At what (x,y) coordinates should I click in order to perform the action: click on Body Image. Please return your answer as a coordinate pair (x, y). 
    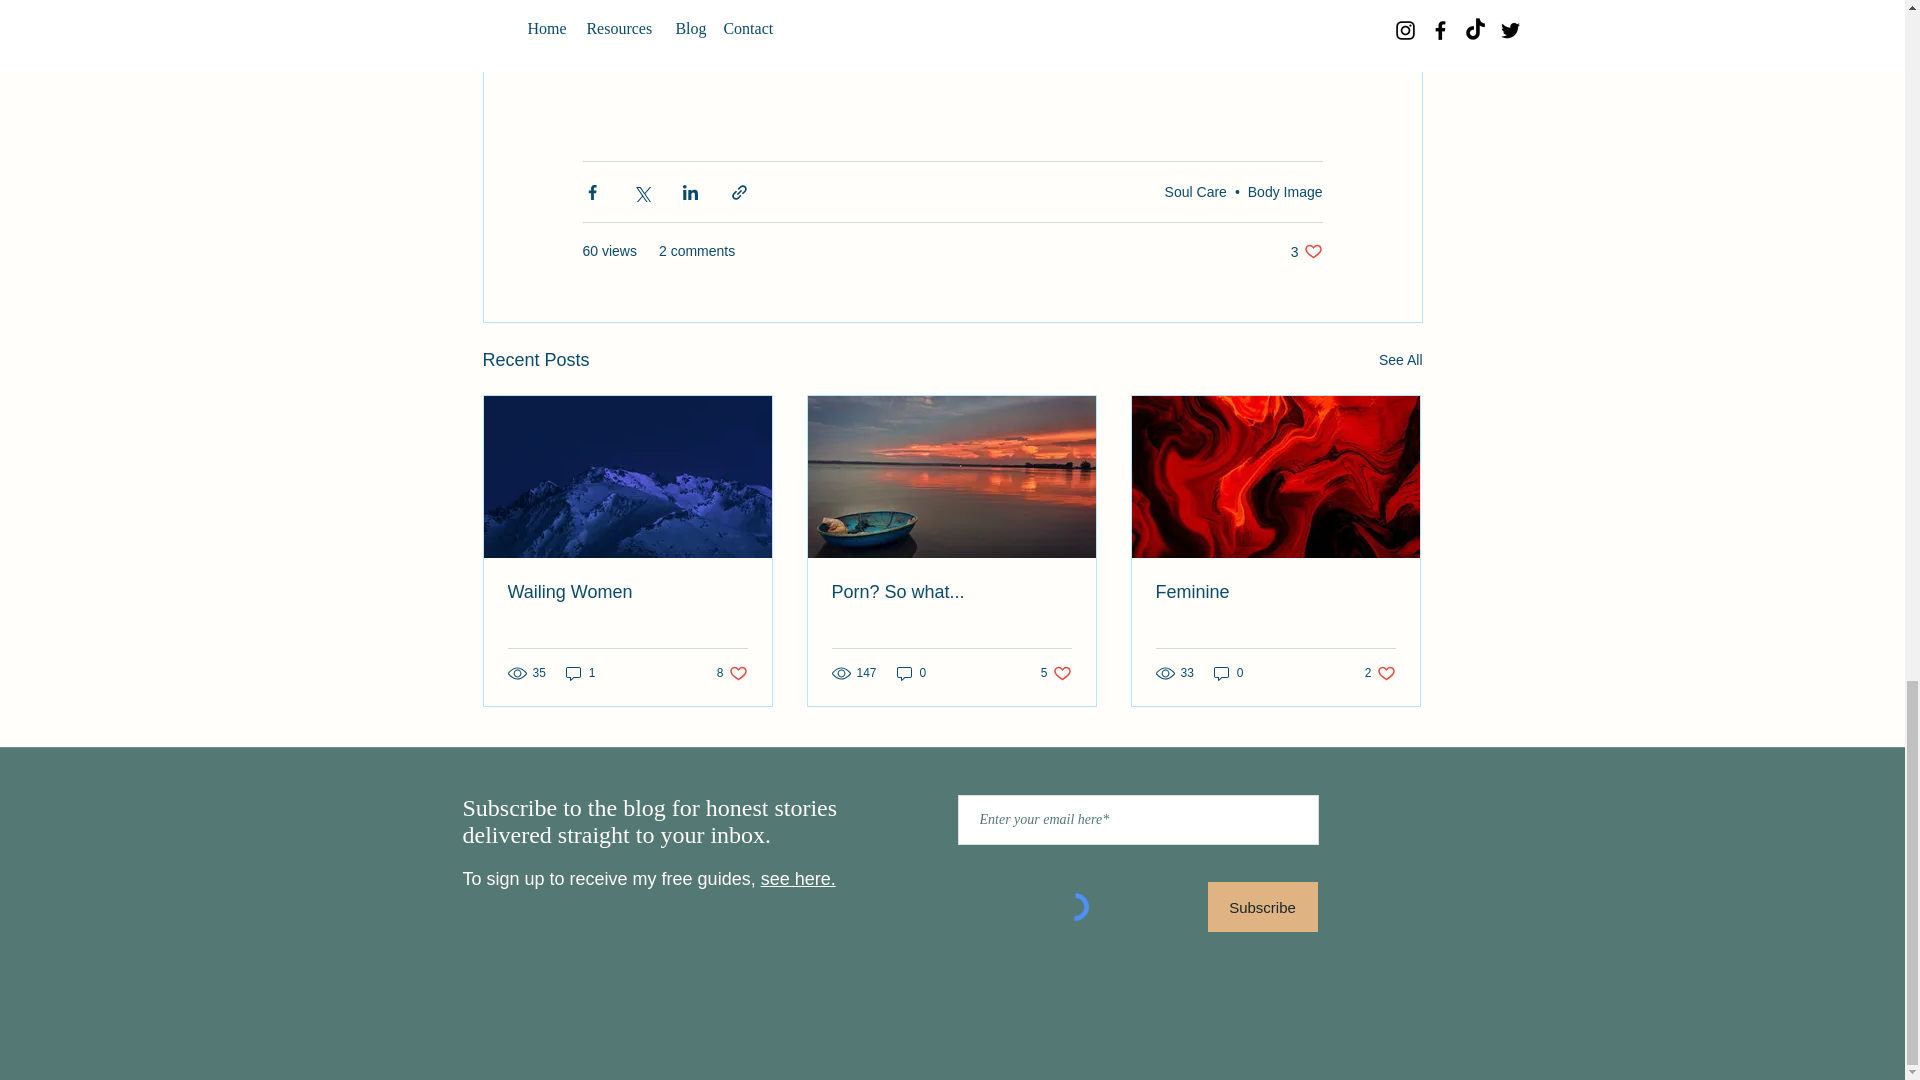
    Looking at the image, I should click on (951, 592).